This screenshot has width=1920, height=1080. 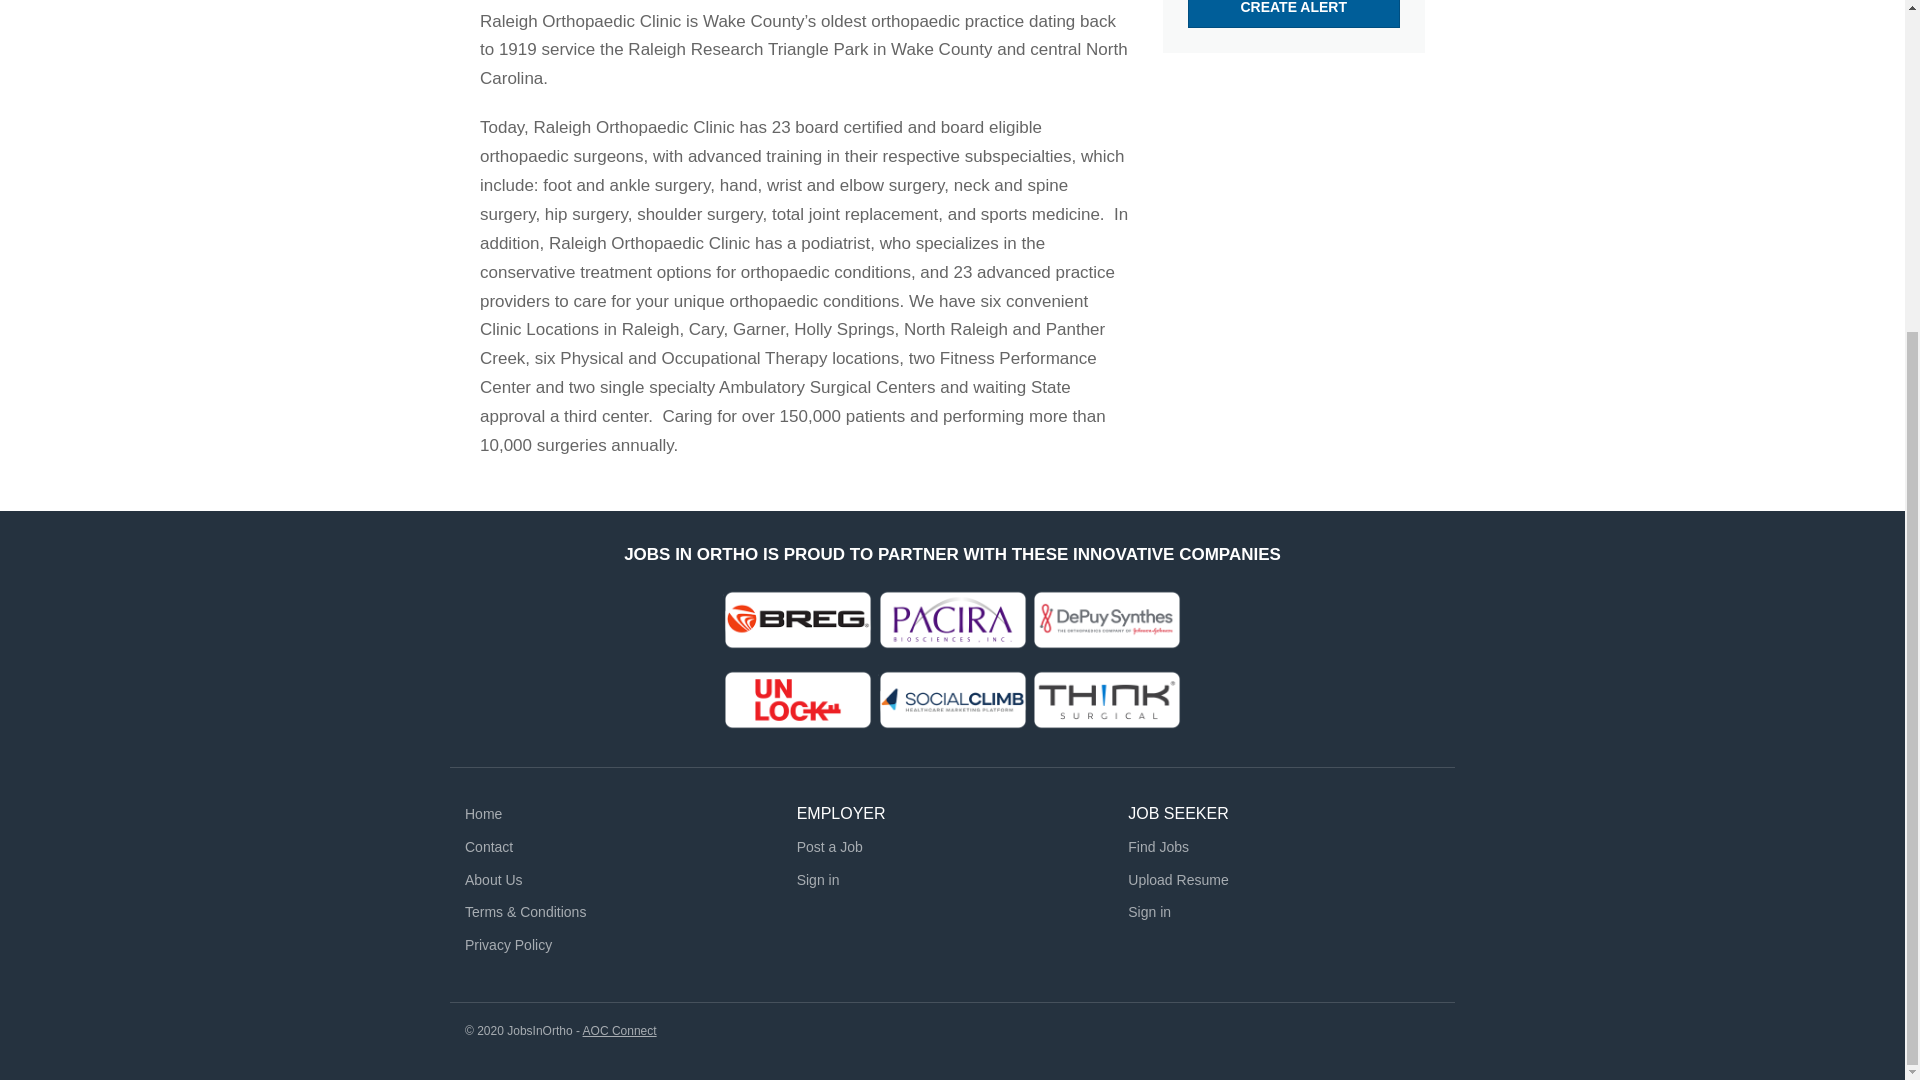 What do you see at coordinates (493, 879) in the screenshot?
I see `About Us` at bounding box center [493, 879].